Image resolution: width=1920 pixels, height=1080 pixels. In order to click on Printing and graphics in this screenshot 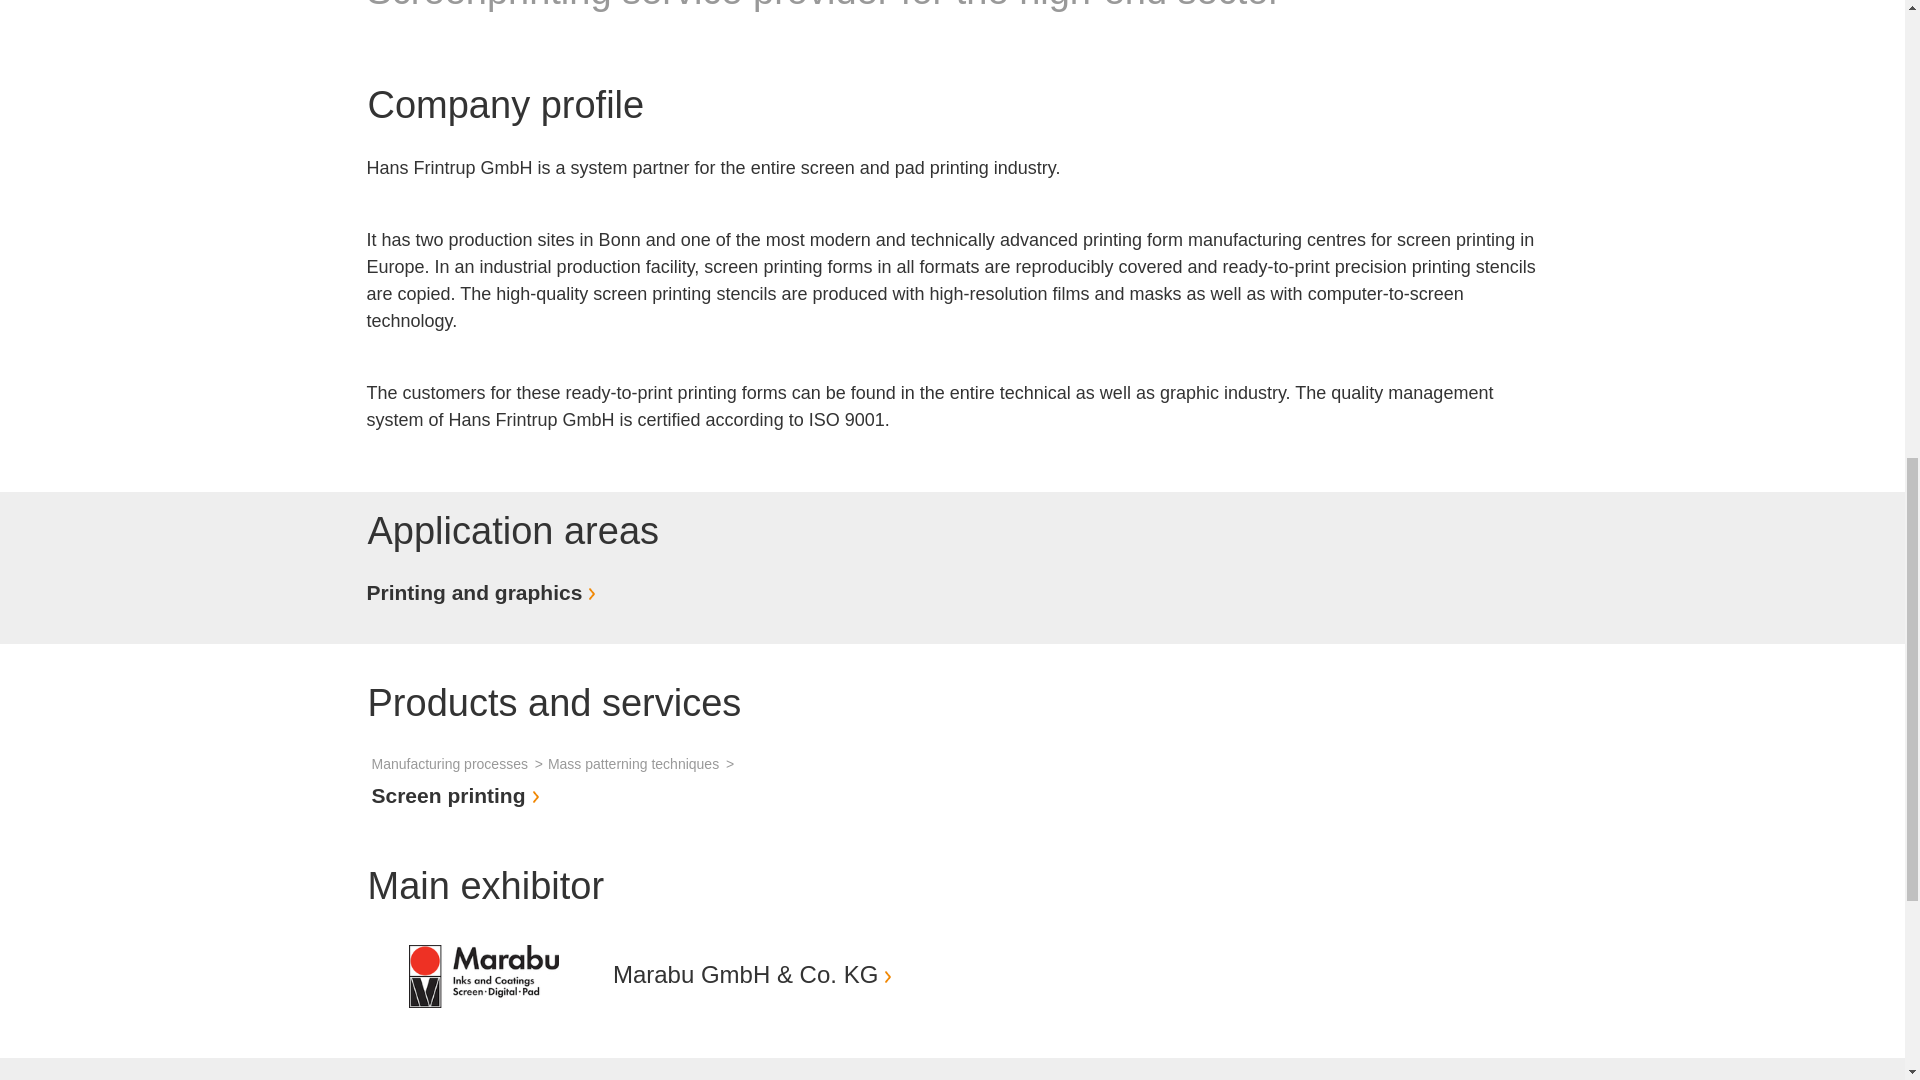, I will do `click(484, 592)`.